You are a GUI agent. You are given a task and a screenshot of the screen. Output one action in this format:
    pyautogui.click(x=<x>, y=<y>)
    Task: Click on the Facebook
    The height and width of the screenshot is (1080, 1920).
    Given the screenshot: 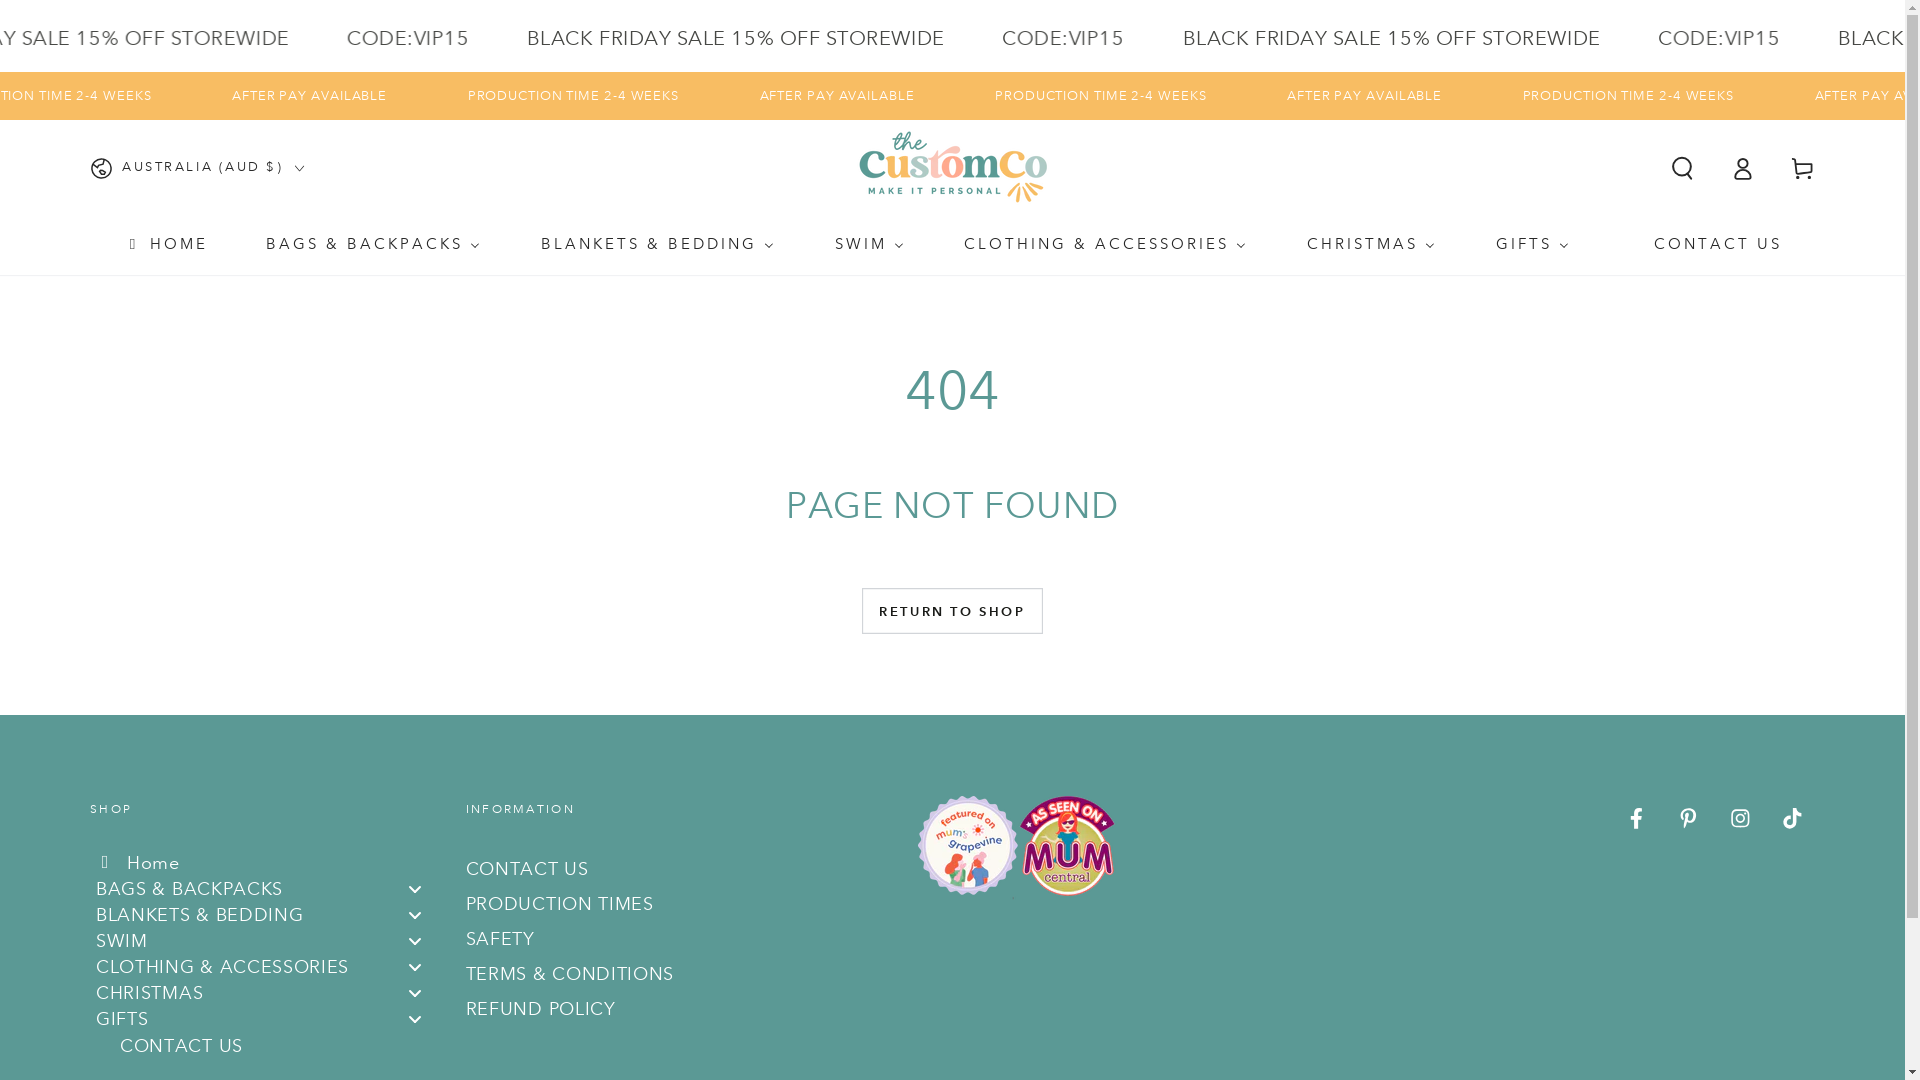 What is the action you would take?
    pyautogui.click(x=1637, y=819)
    